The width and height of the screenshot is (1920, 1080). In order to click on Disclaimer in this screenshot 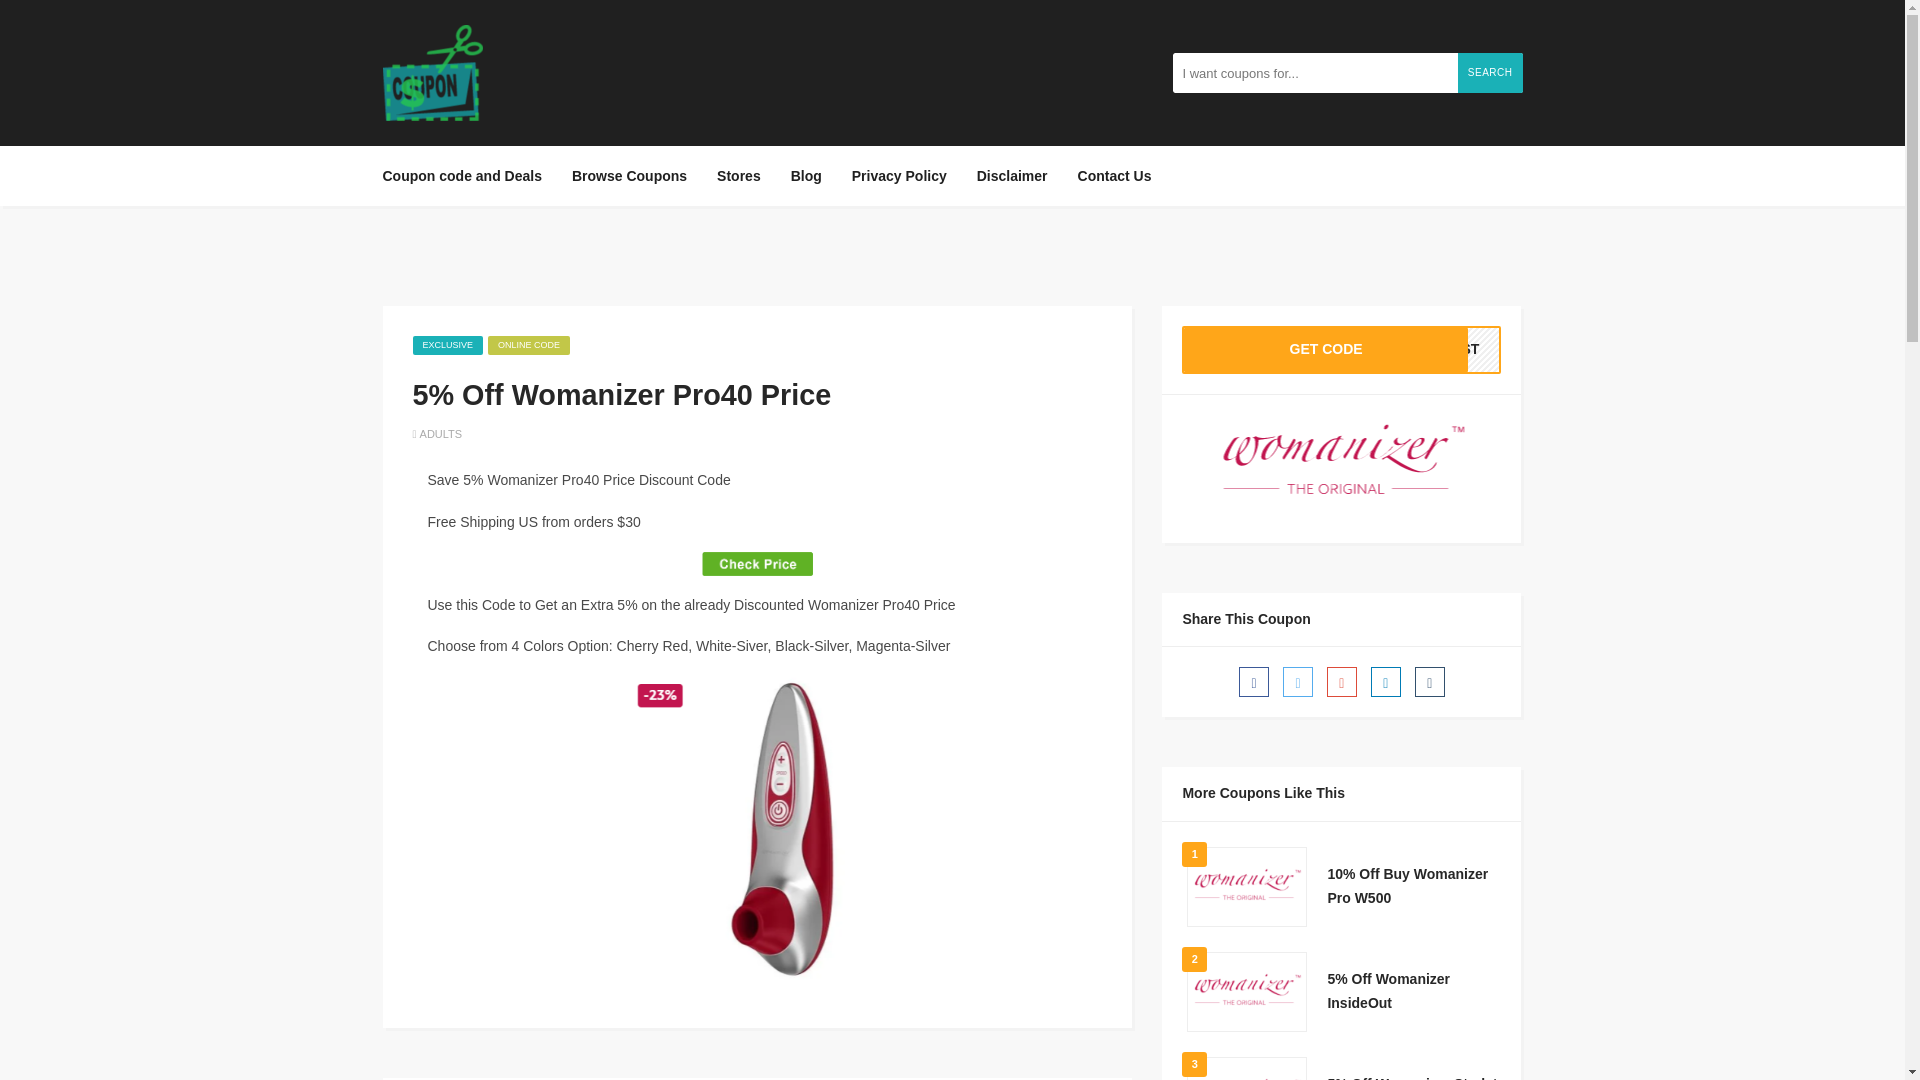, I will do `click(1342, 350)`.